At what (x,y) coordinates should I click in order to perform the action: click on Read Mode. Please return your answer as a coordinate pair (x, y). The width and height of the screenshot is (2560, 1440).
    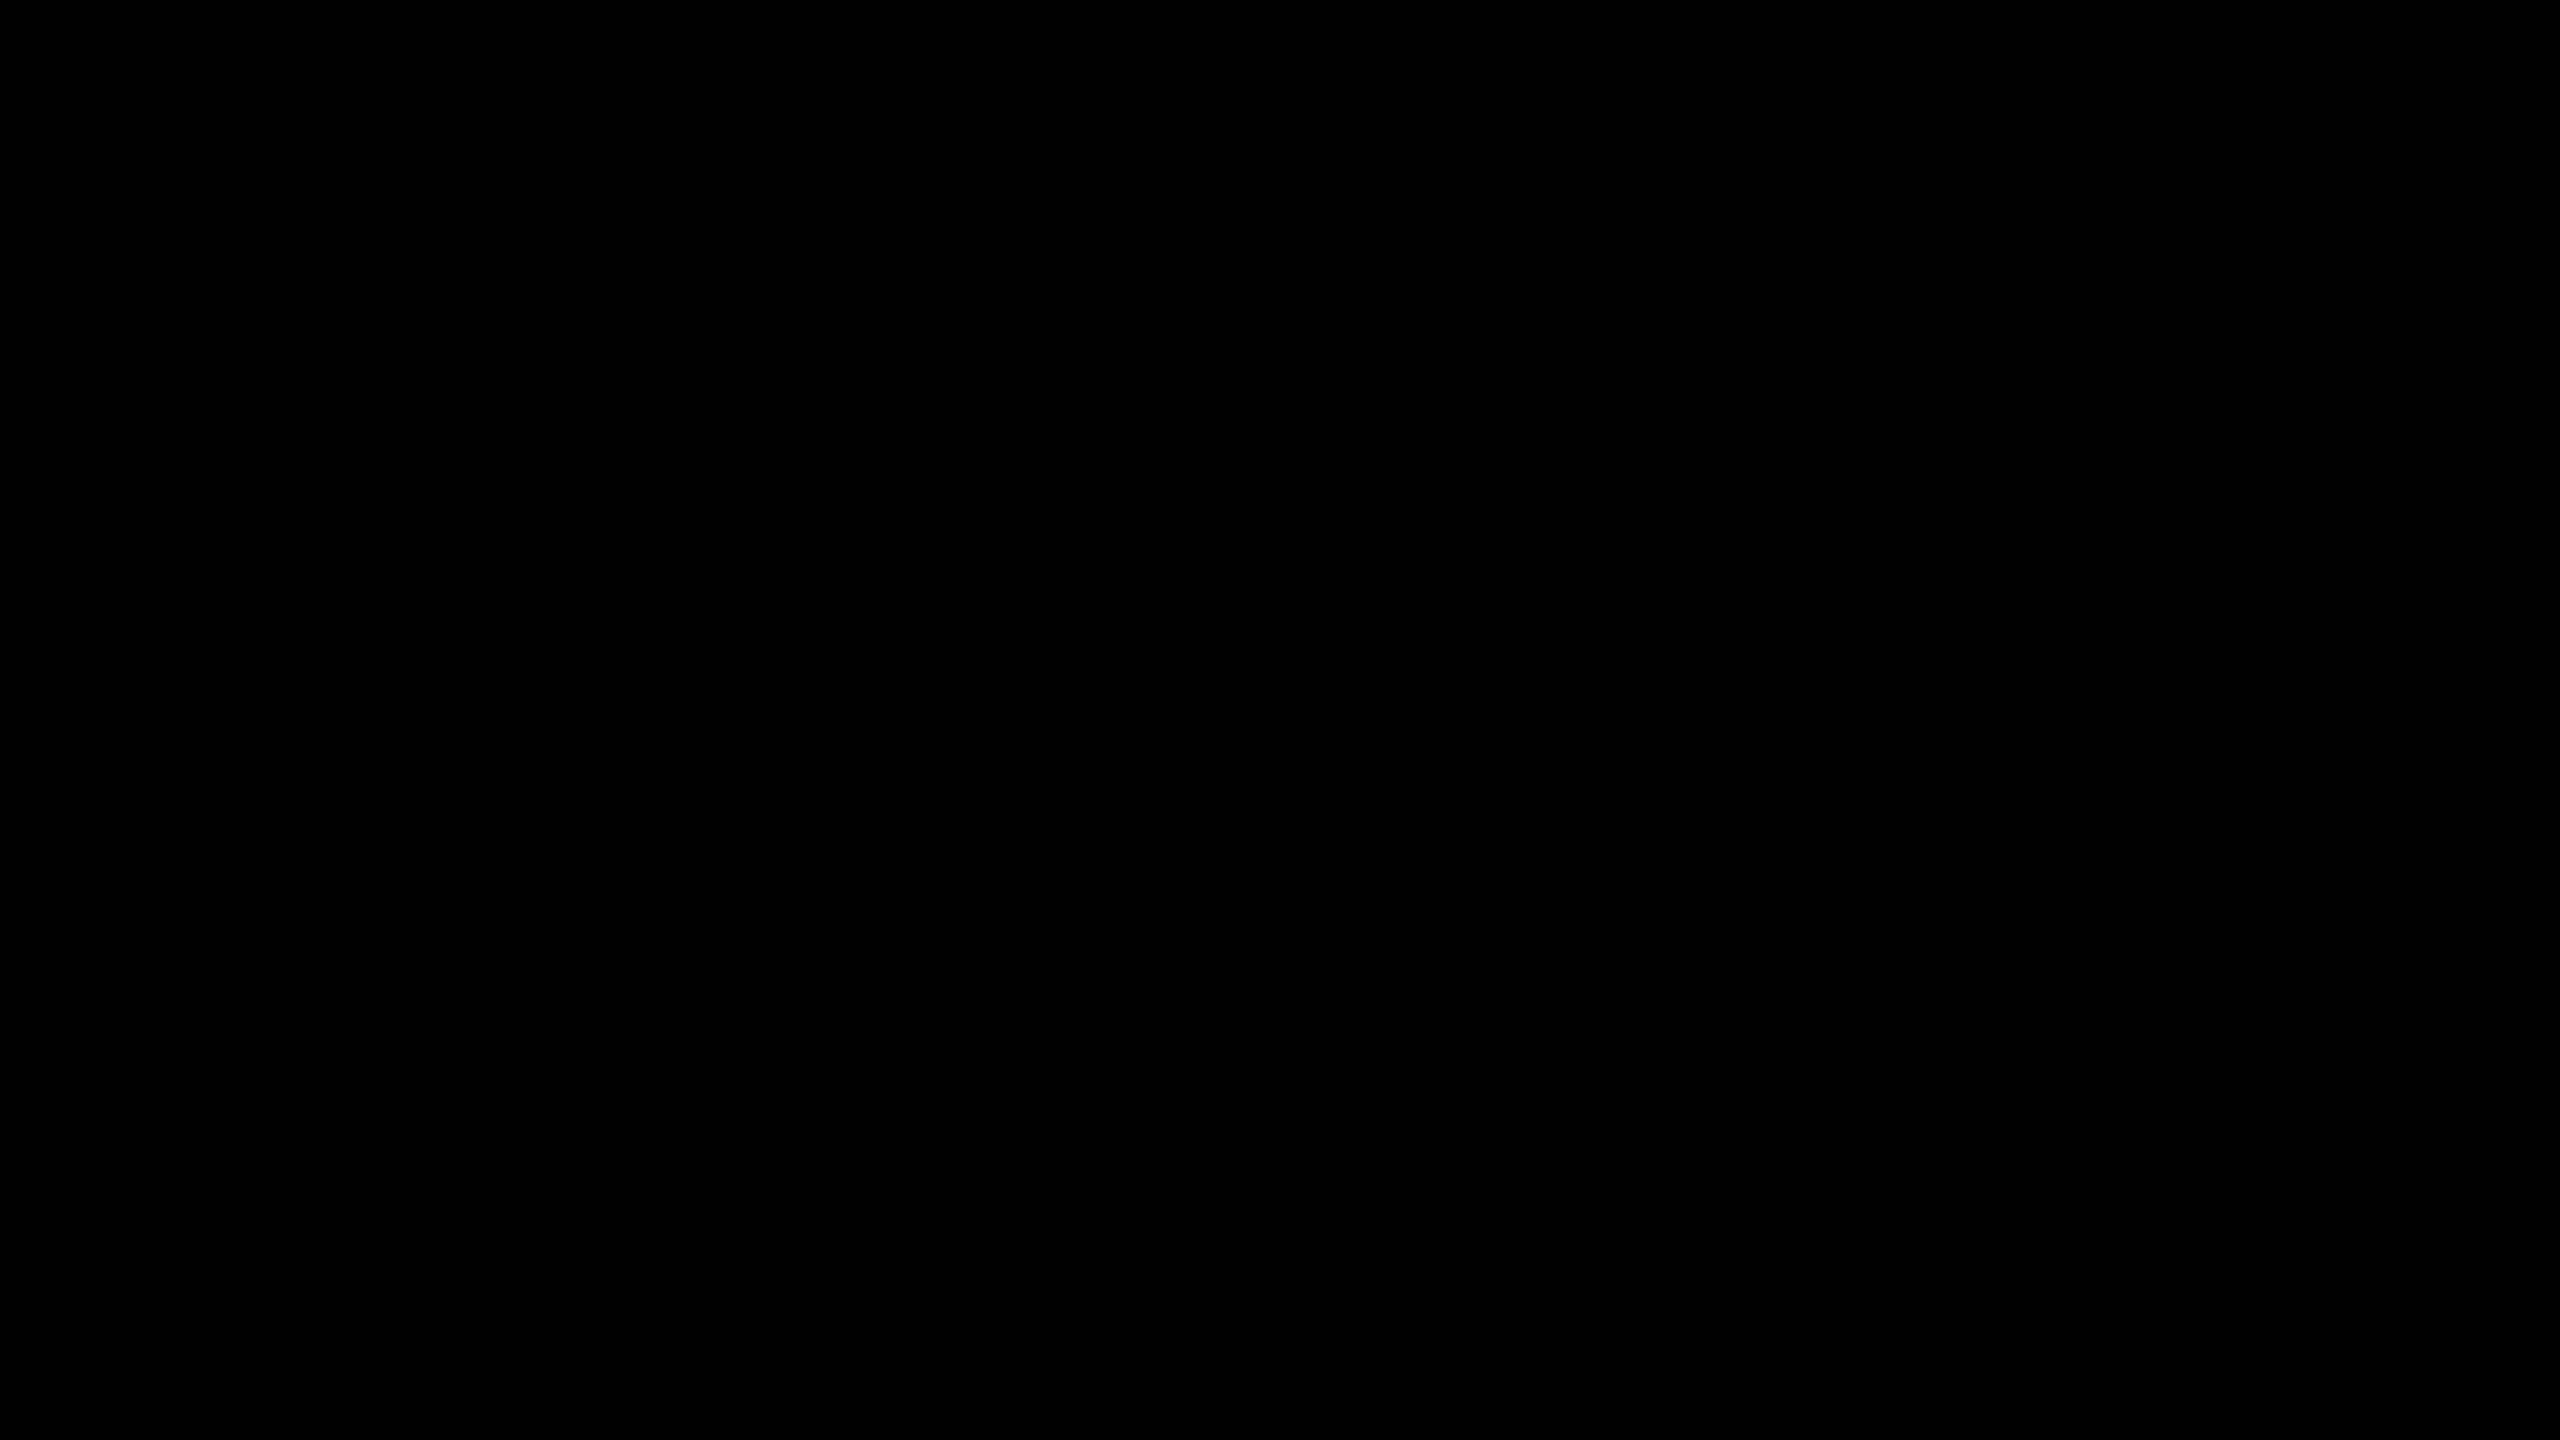
    Looking at the image, I should click on (2269, 1389).